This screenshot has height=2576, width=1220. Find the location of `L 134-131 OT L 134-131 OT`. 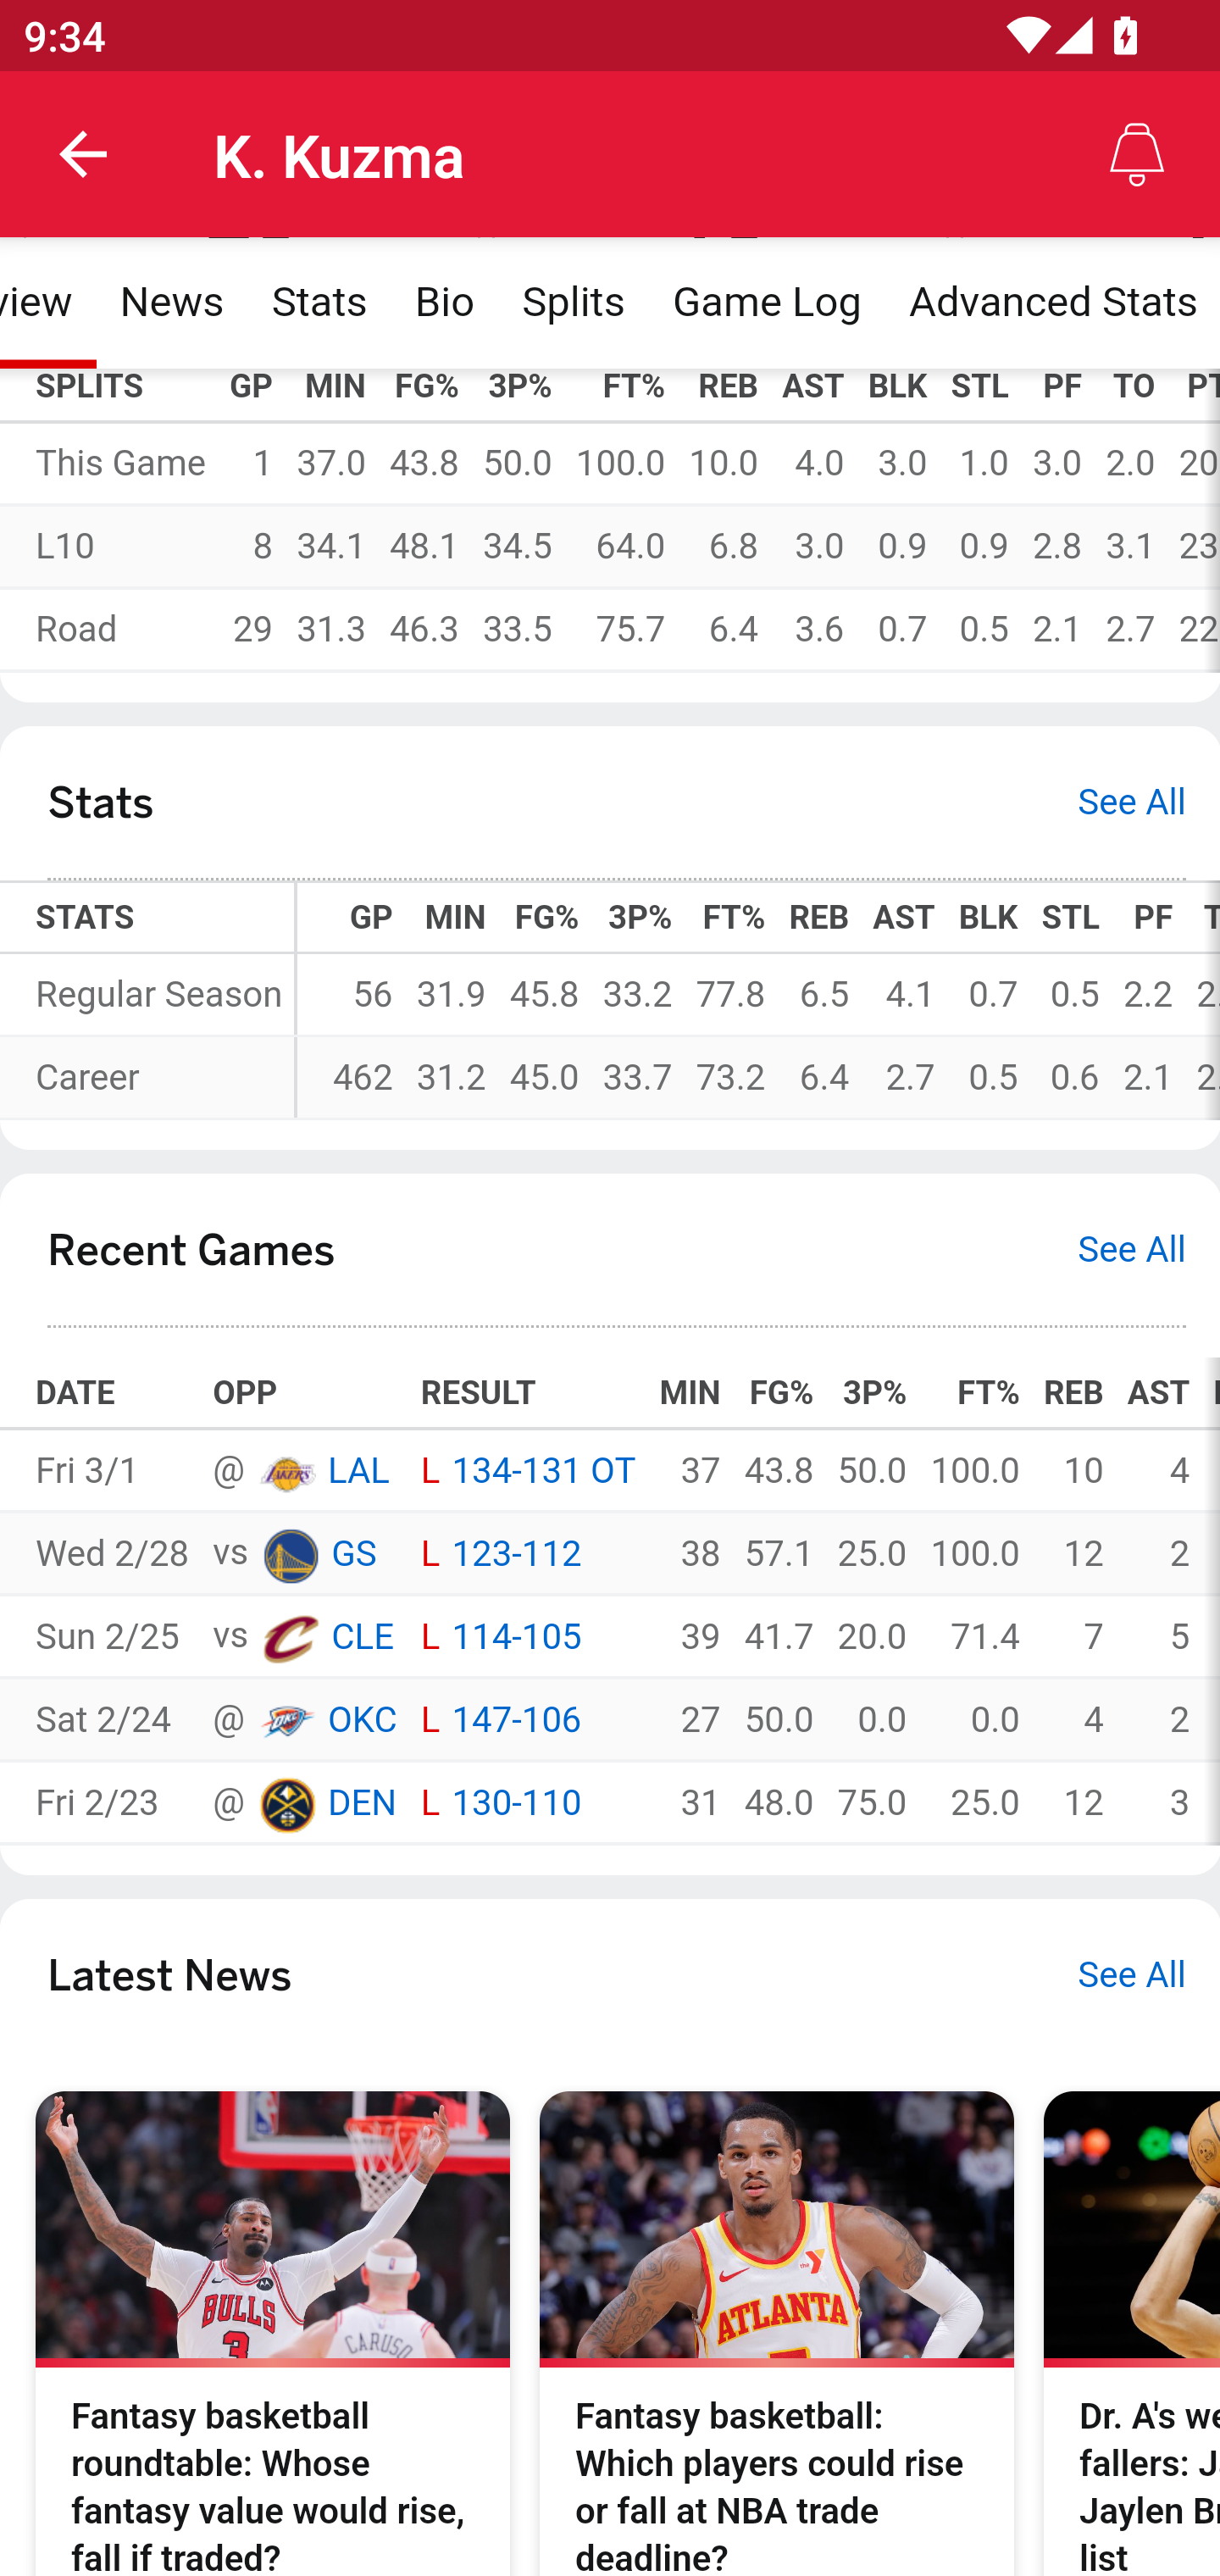

L 134-131 OT L 134-131 OT is located at coordinates (527, 1472).